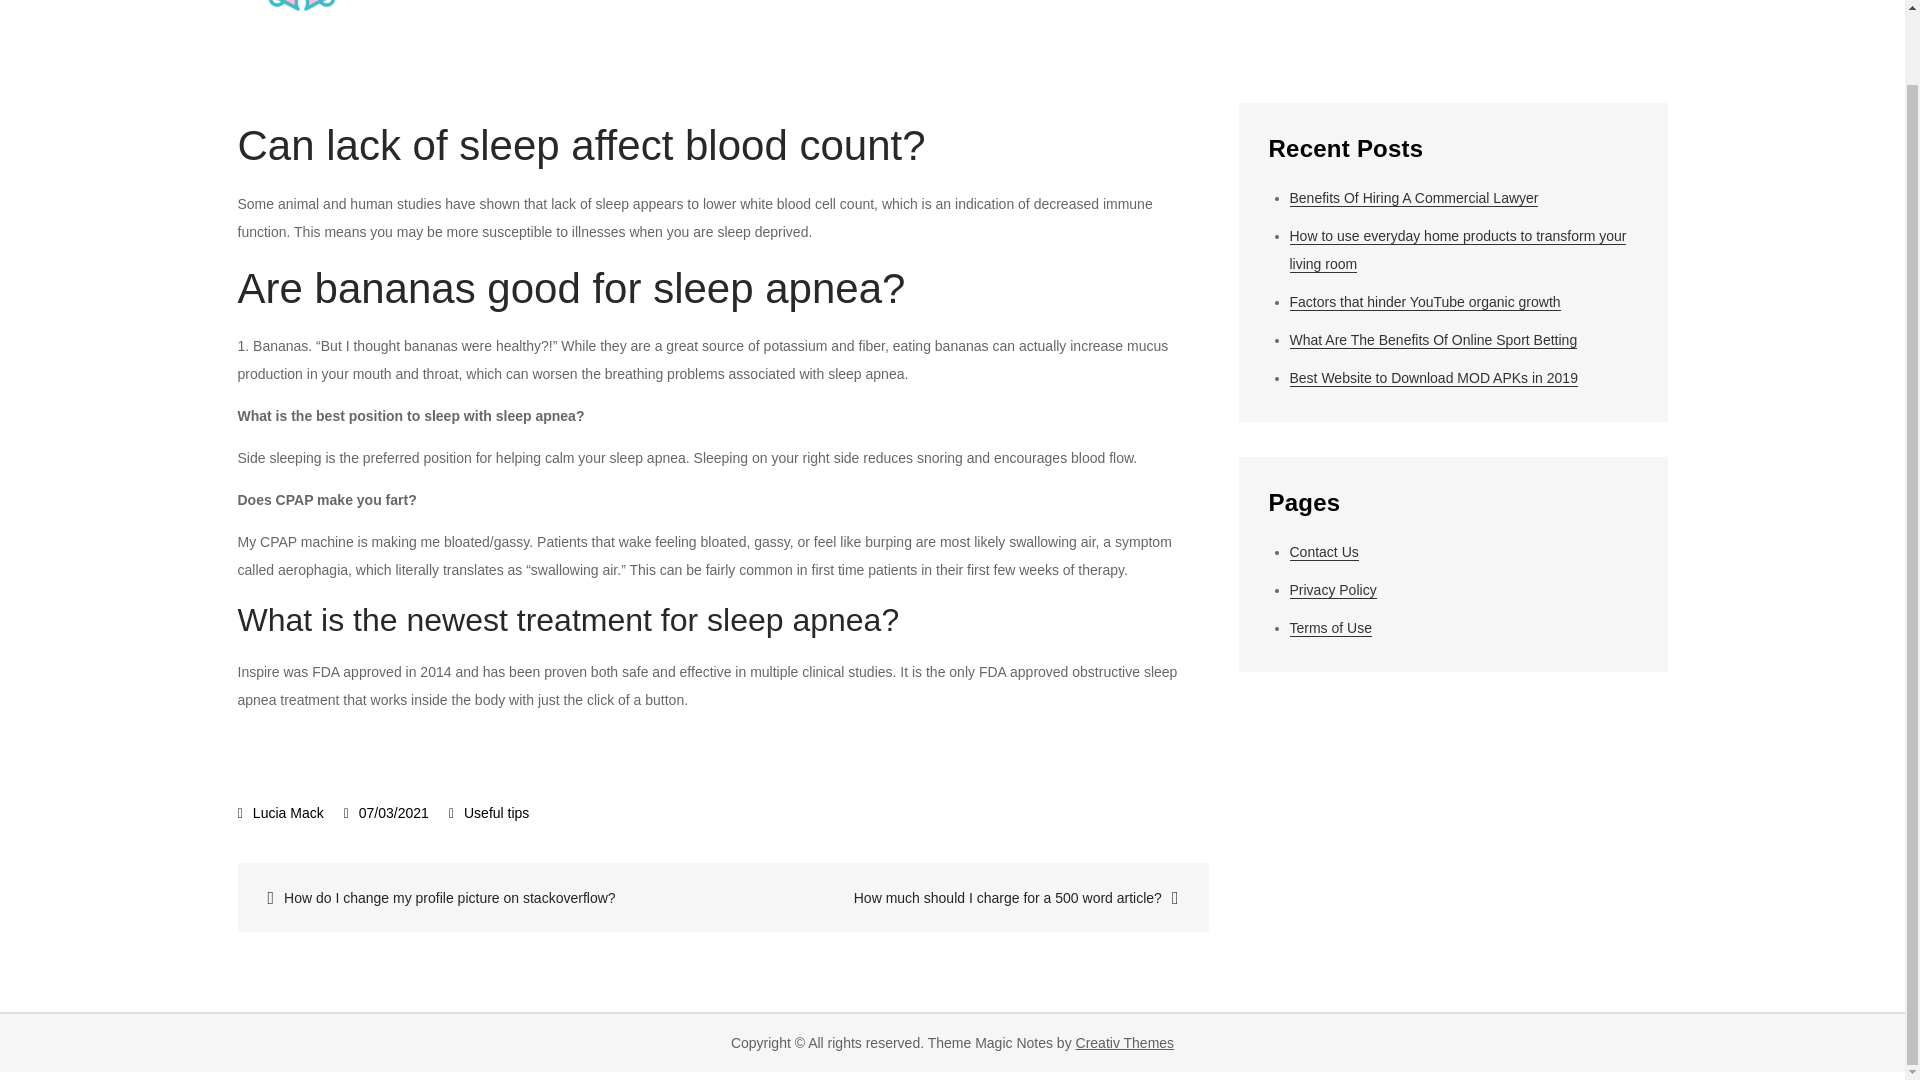 This screenshot has width=1920, height=1080. I want to click on Home, so click(878, 11).